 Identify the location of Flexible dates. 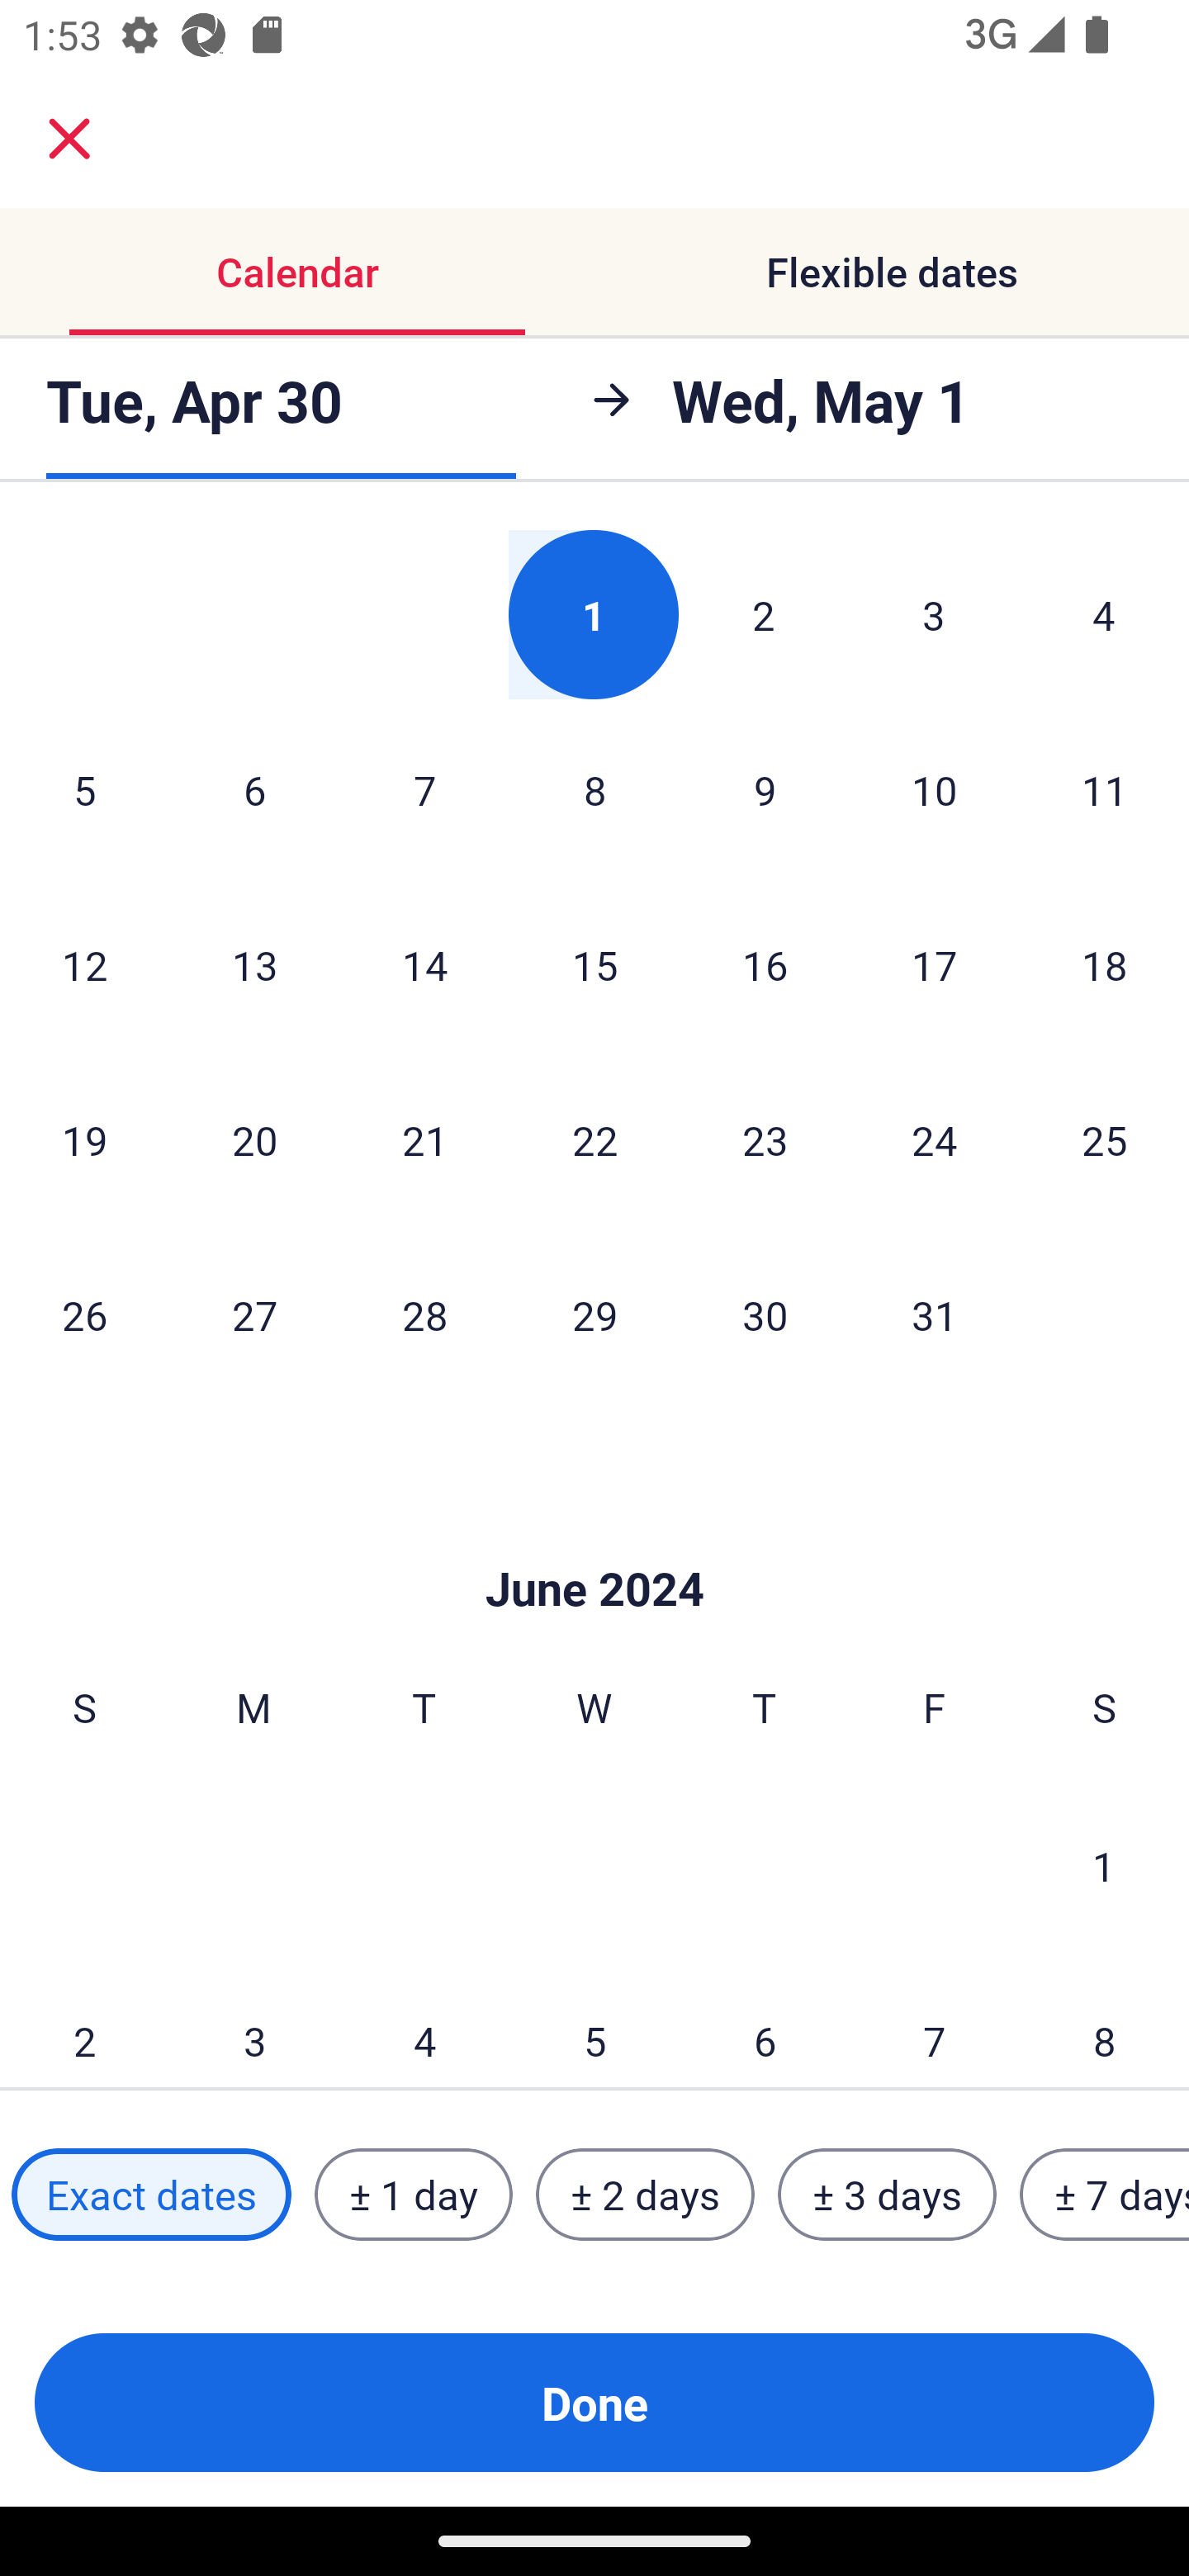
(892, 271).